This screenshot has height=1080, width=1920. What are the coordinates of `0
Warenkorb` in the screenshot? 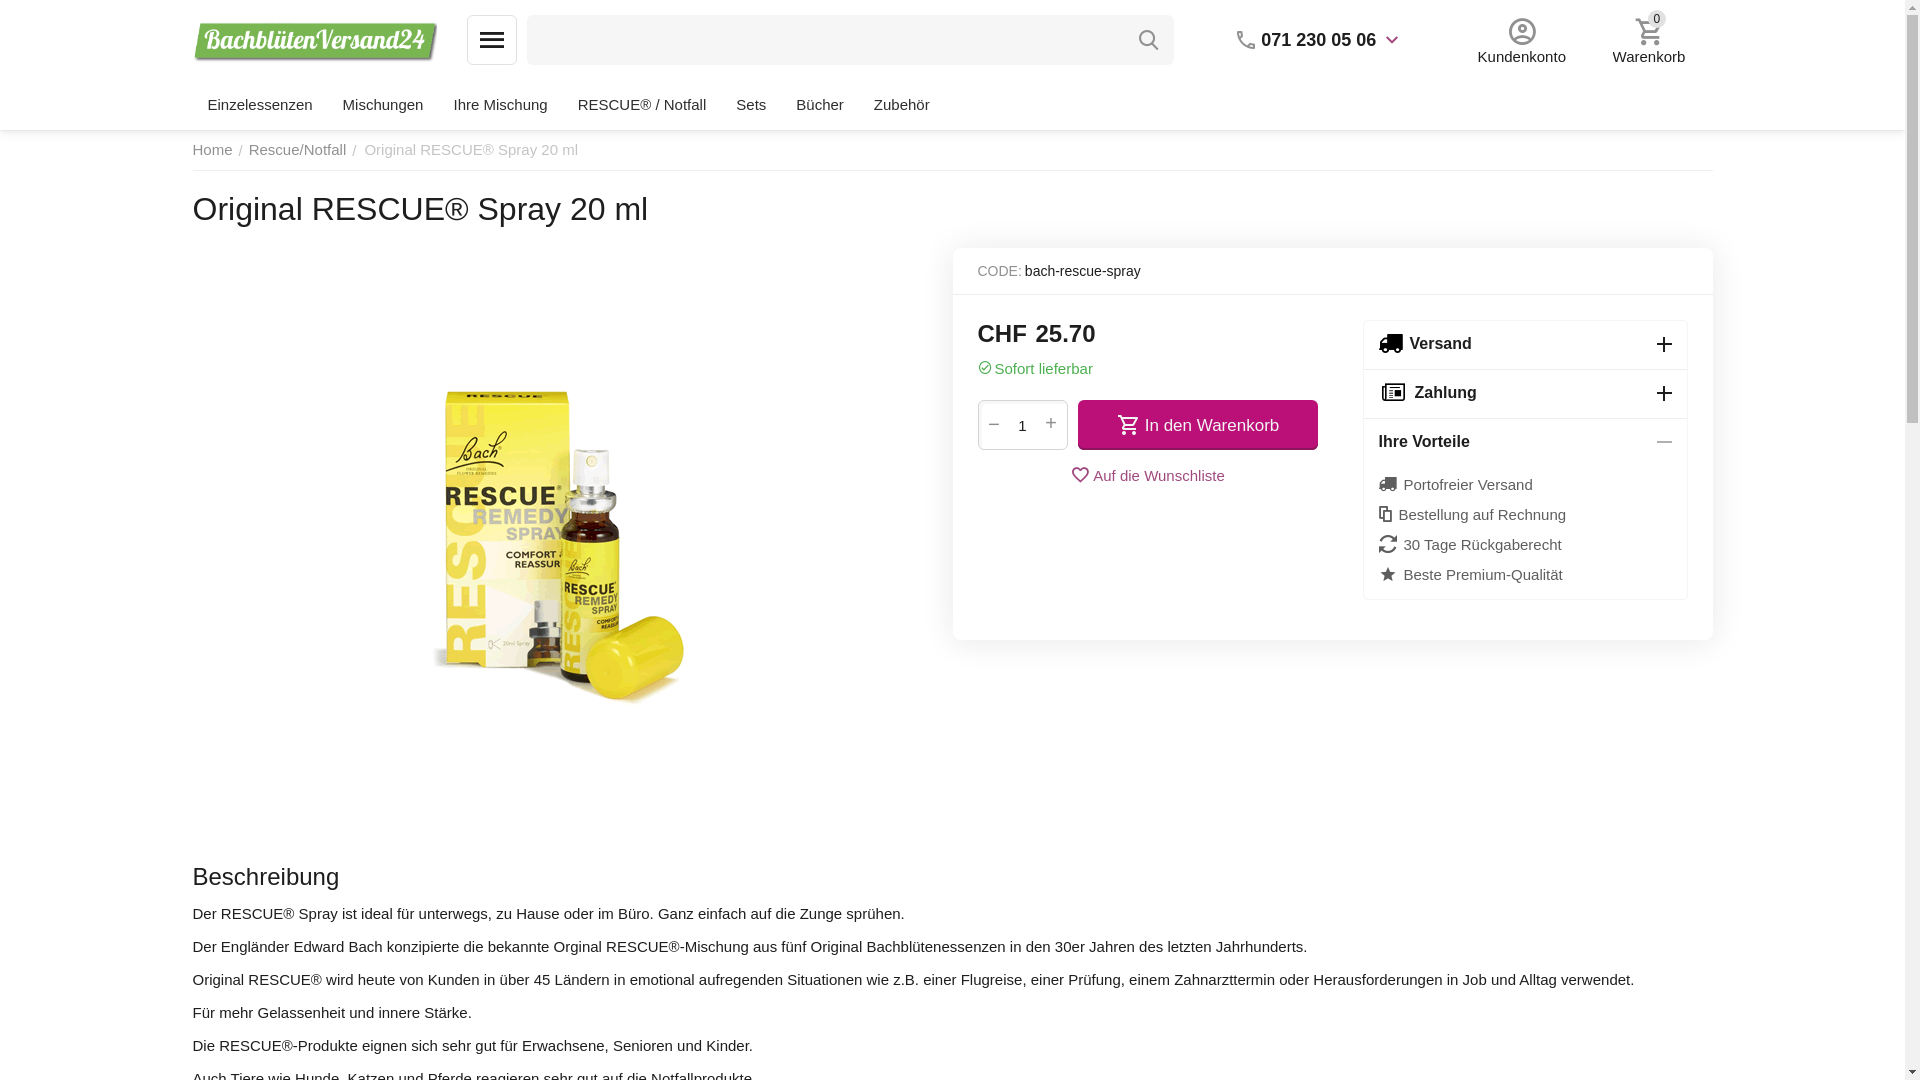 It's located at (1648, 40).